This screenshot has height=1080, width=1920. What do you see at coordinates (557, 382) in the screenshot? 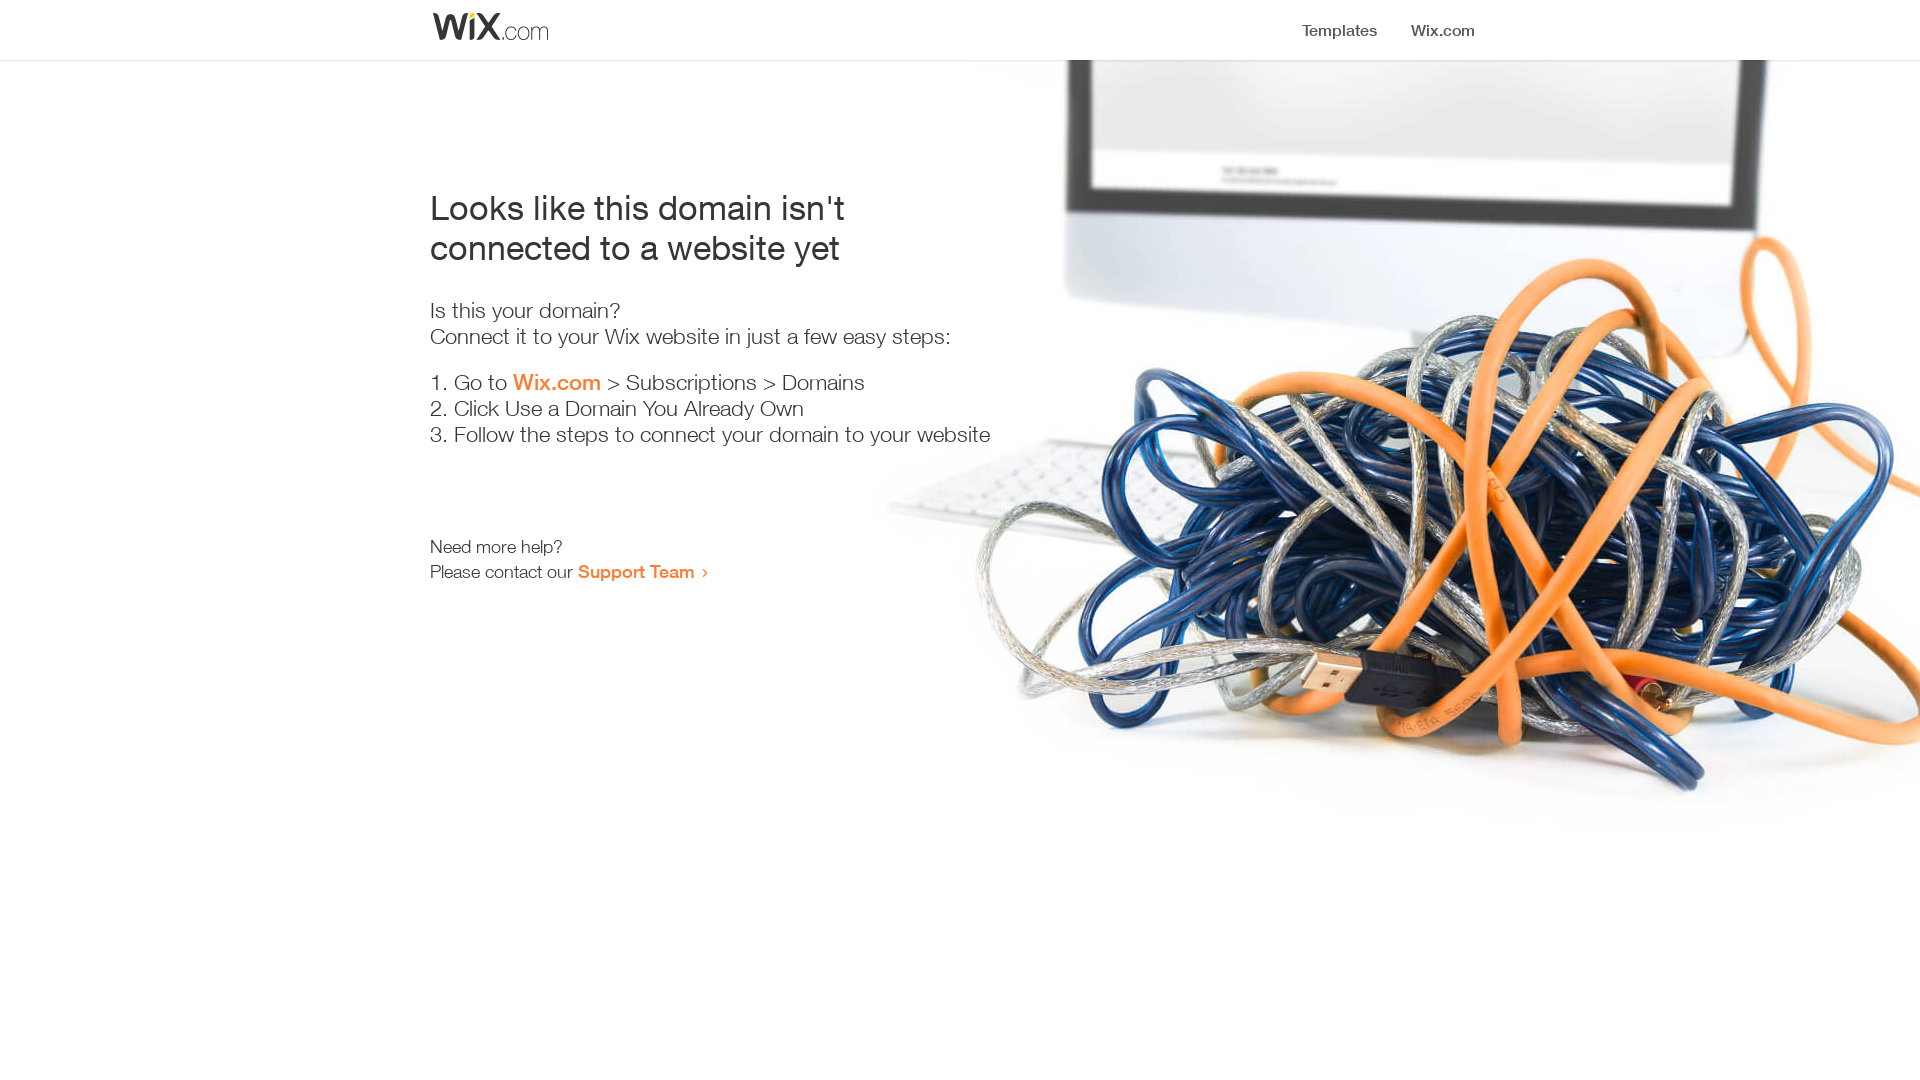
I see `Wix.com` at bounding box center [557, 382].